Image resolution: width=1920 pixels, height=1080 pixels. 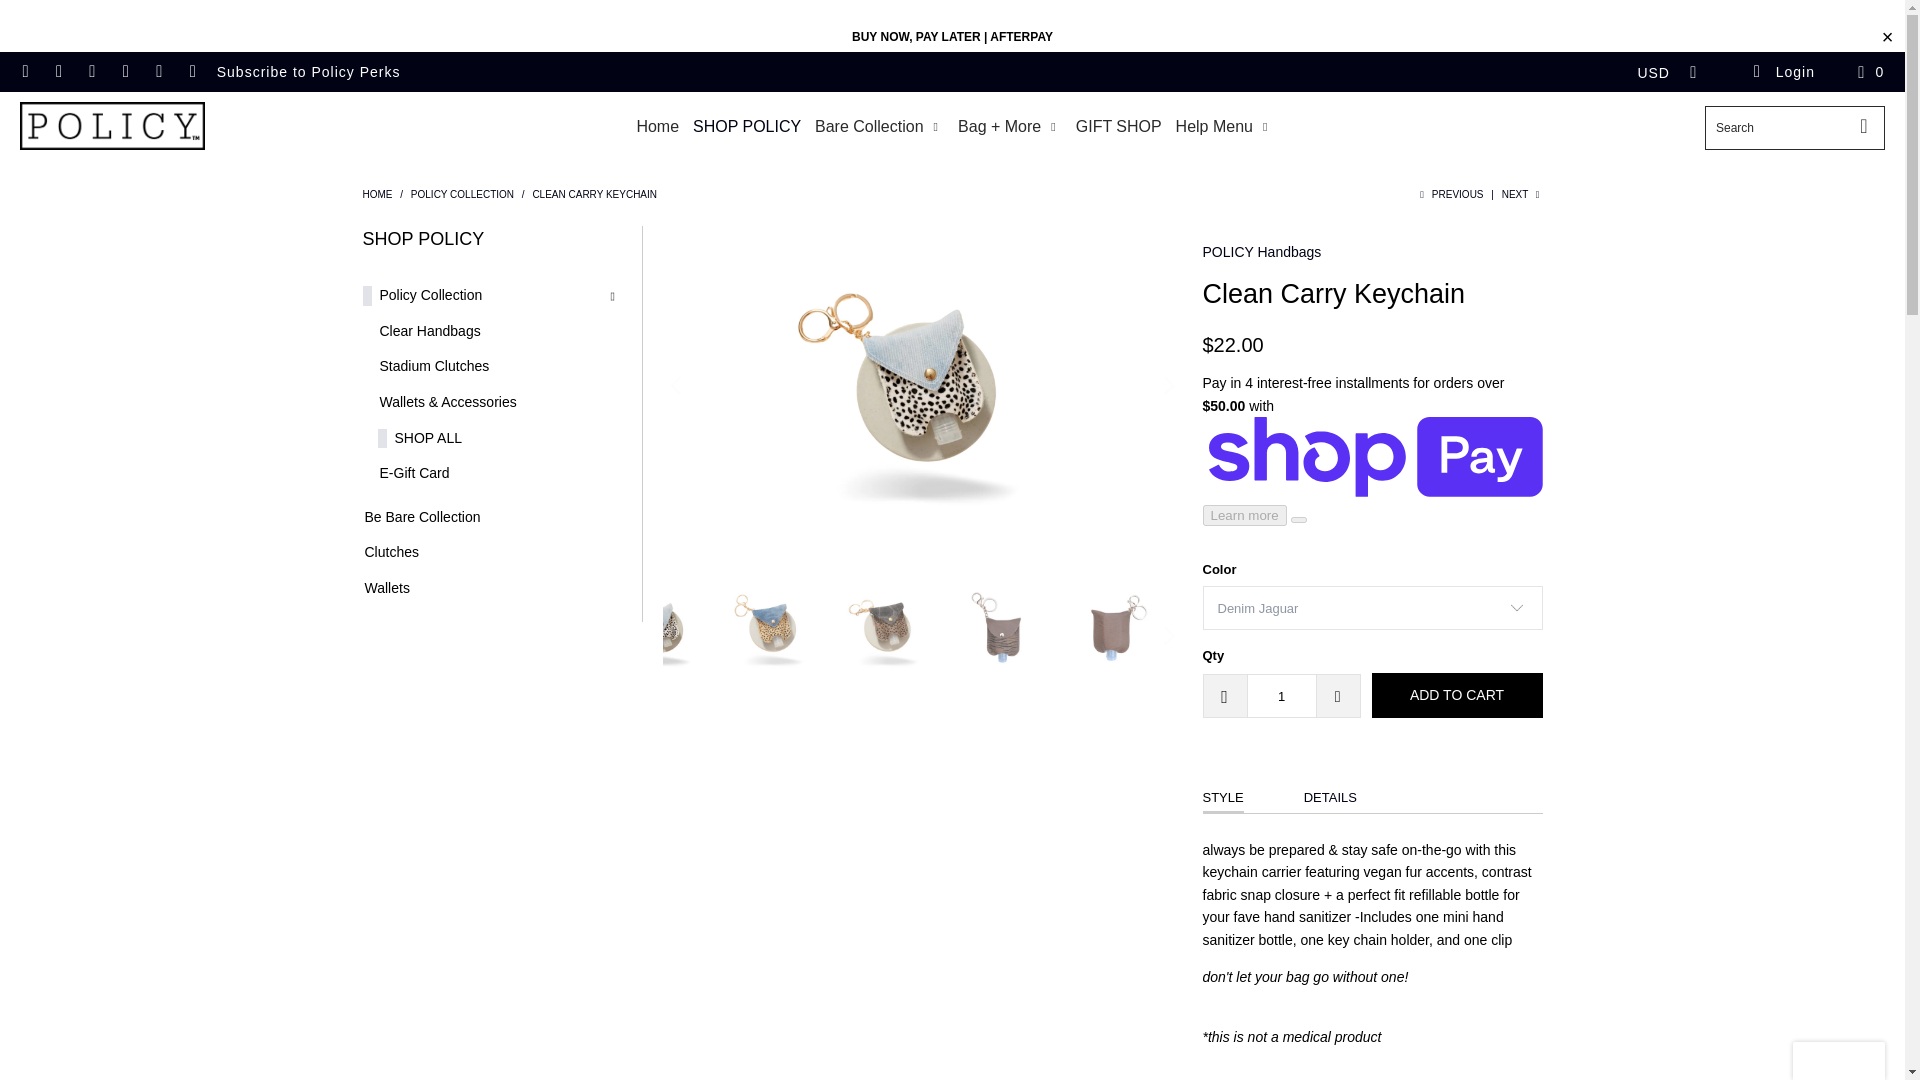 I want to click on Previous, so click(x=1450, y=194).